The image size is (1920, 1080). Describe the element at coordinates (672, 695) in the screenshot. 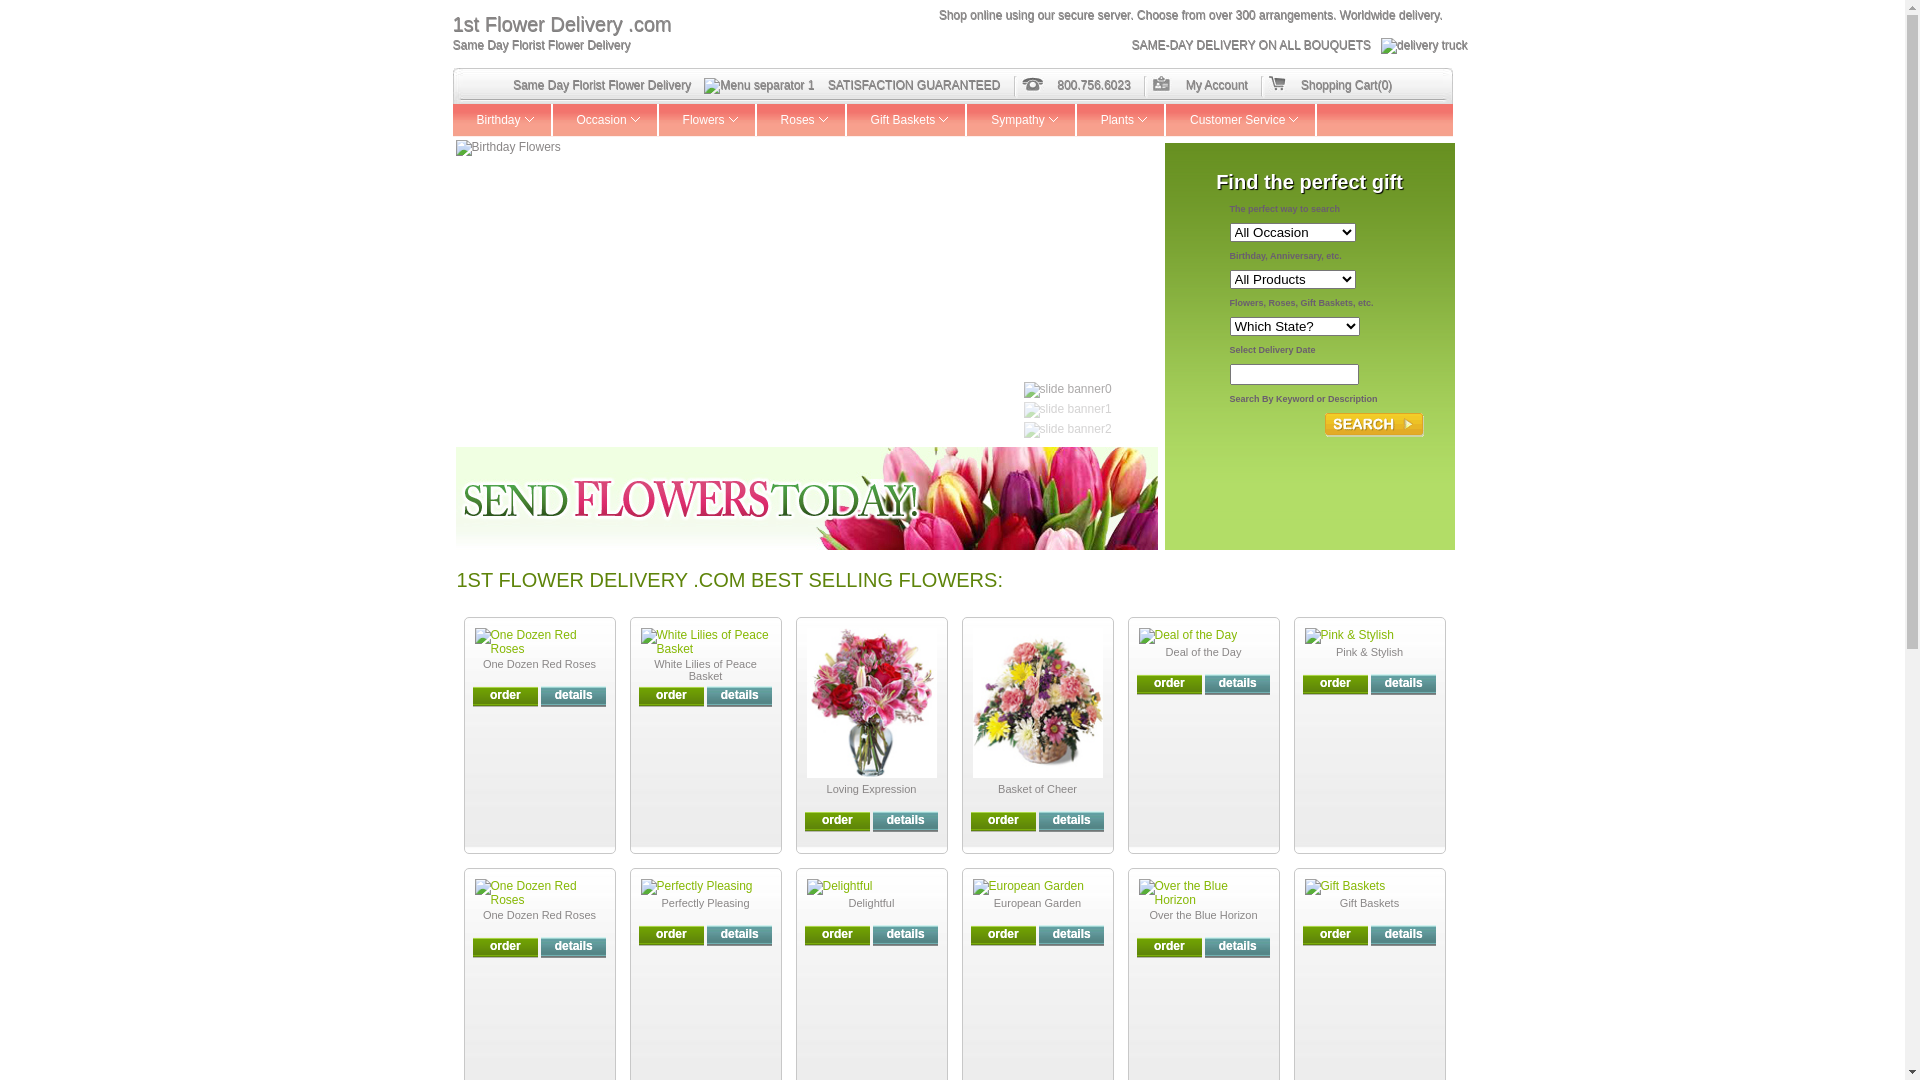

I see `order` at that location.